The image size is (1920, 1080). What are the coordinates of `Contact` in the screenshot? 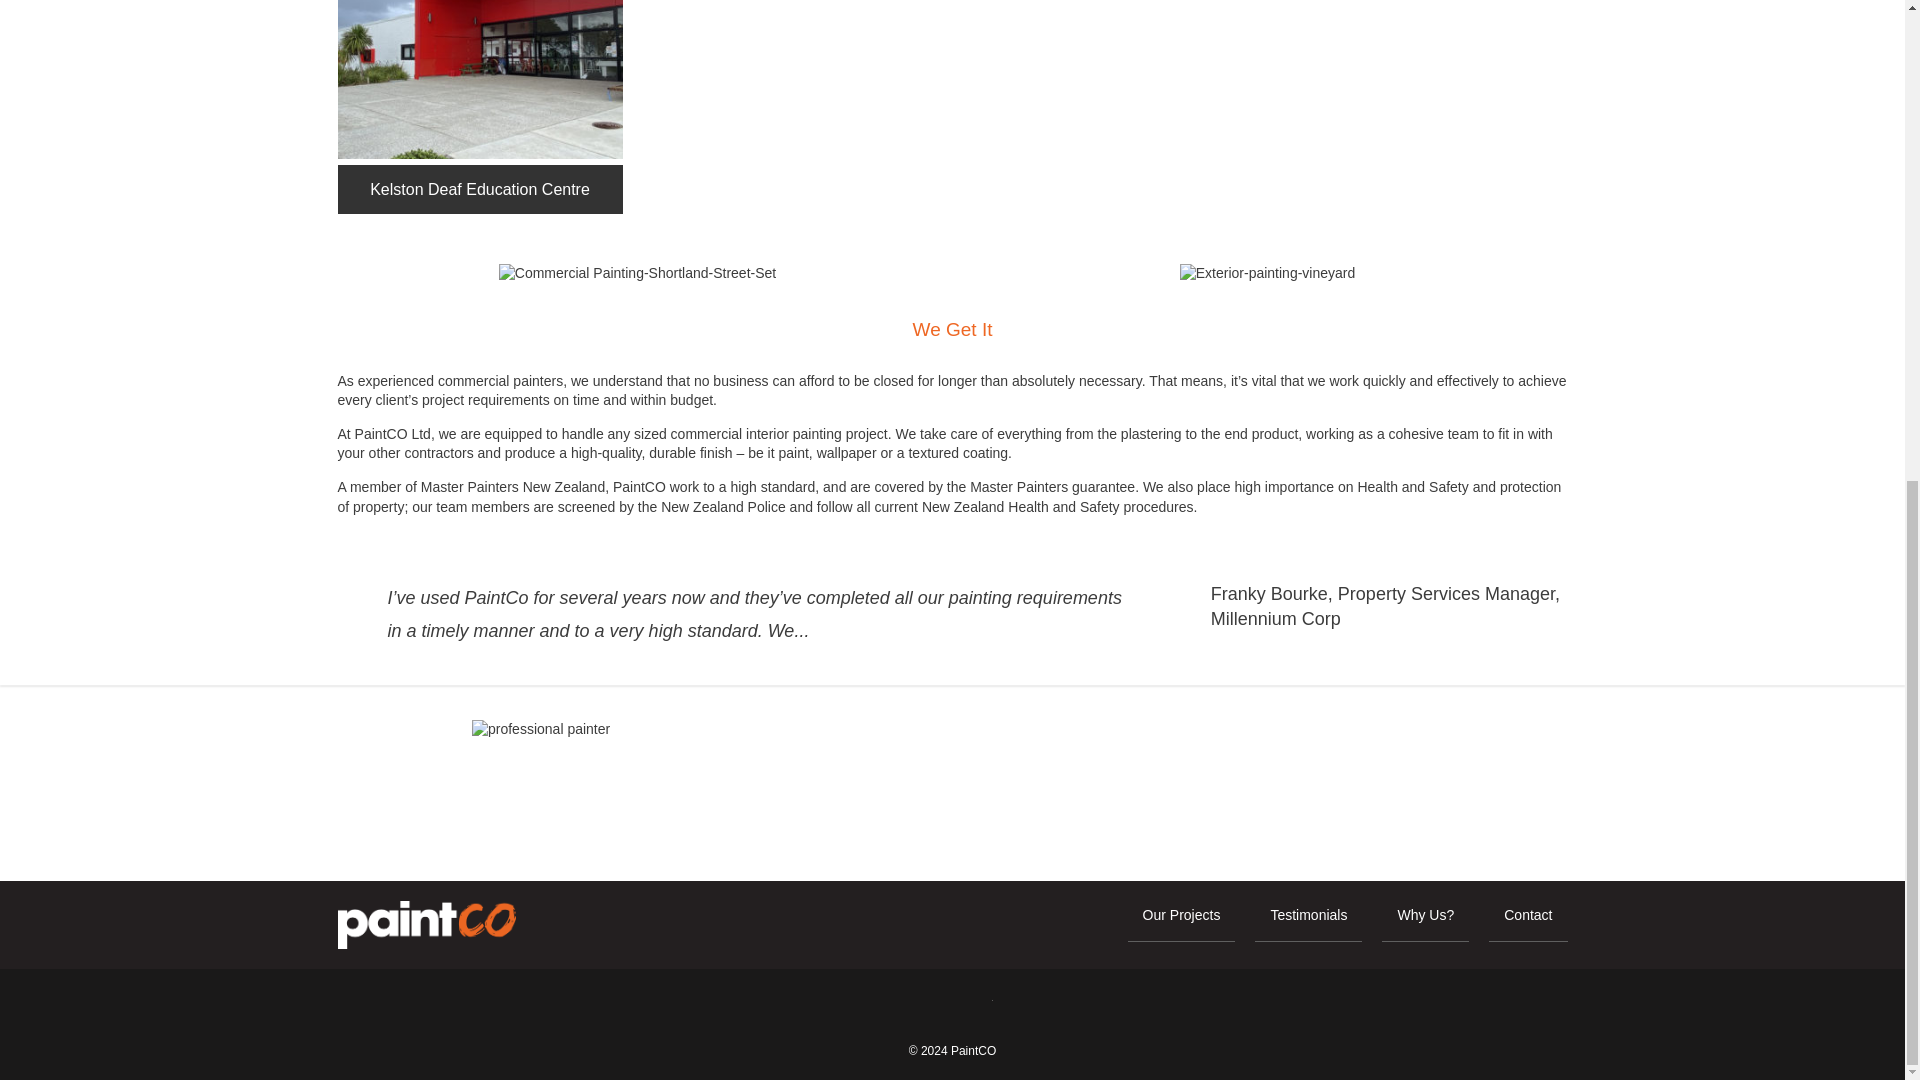 It's located at (1528, 924).